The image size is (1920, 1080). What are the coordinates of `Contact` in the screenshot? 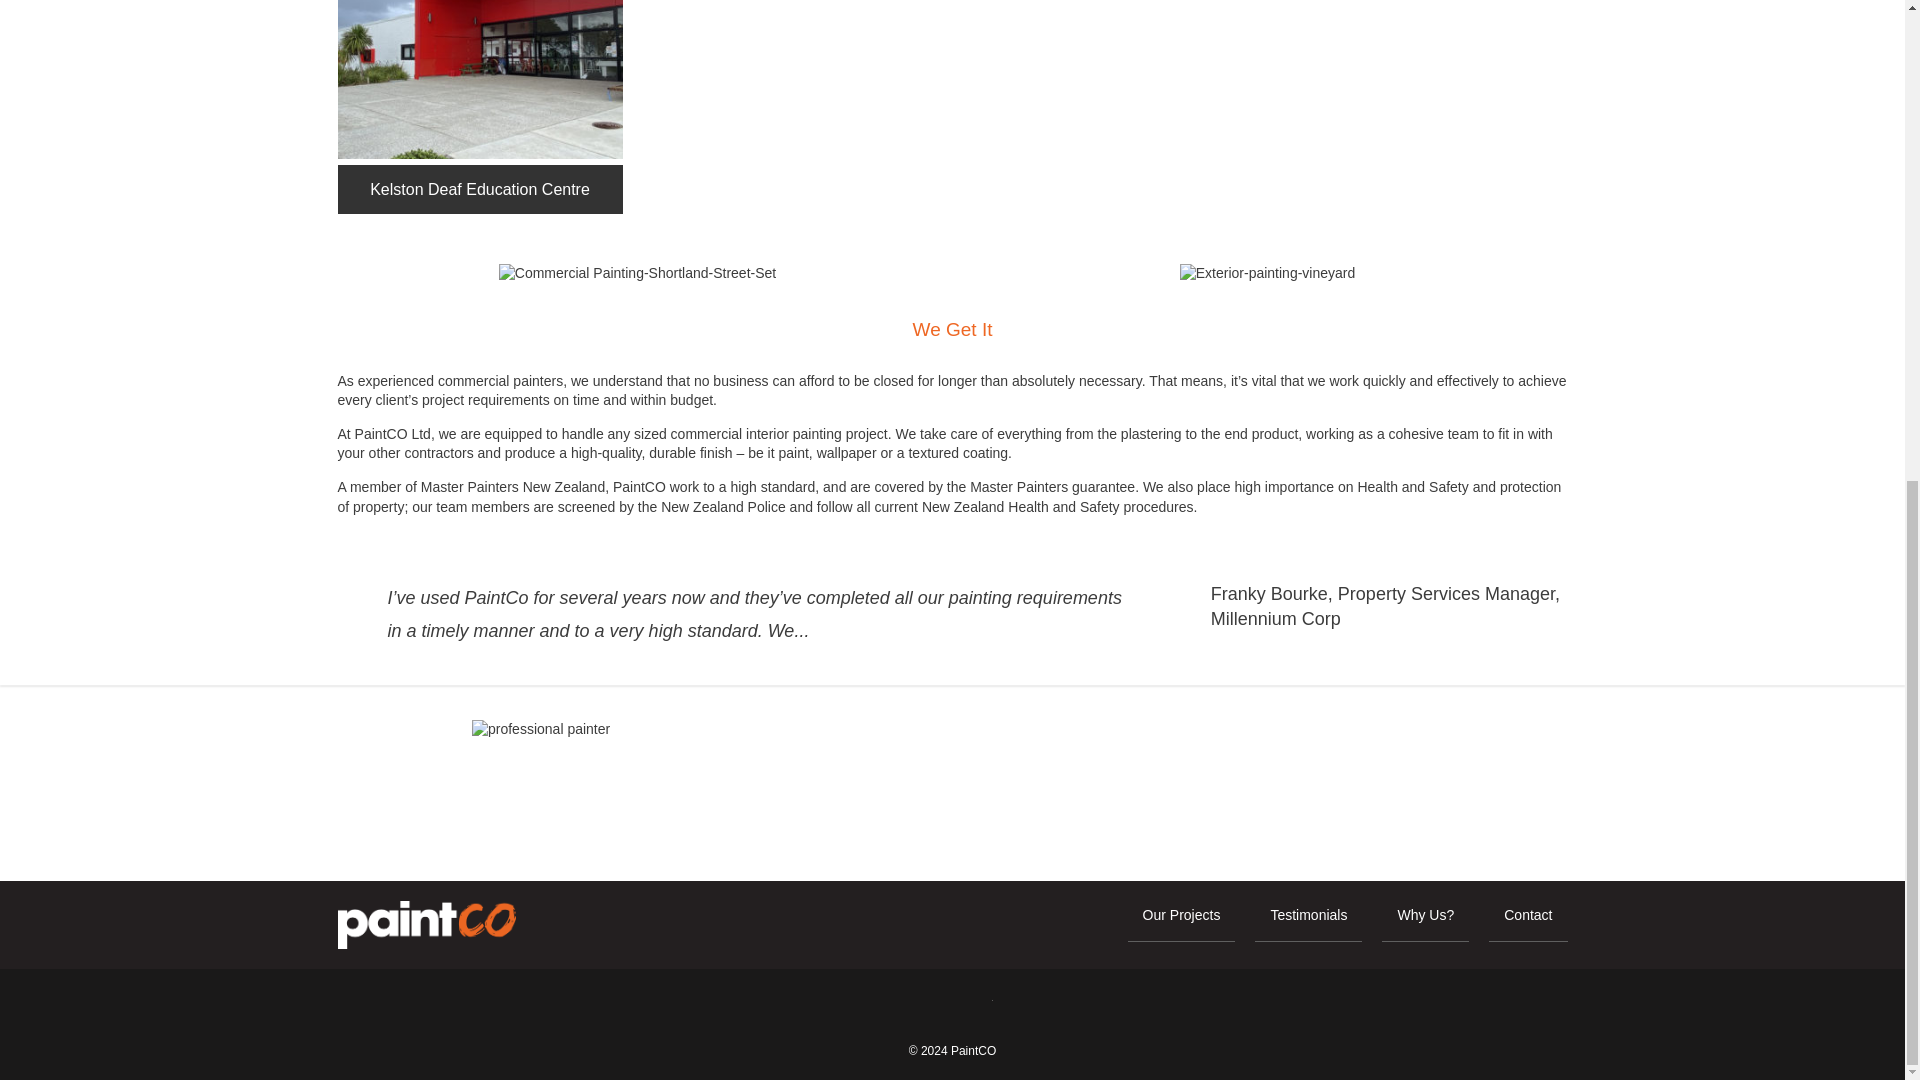 It's located at (1528, 924).